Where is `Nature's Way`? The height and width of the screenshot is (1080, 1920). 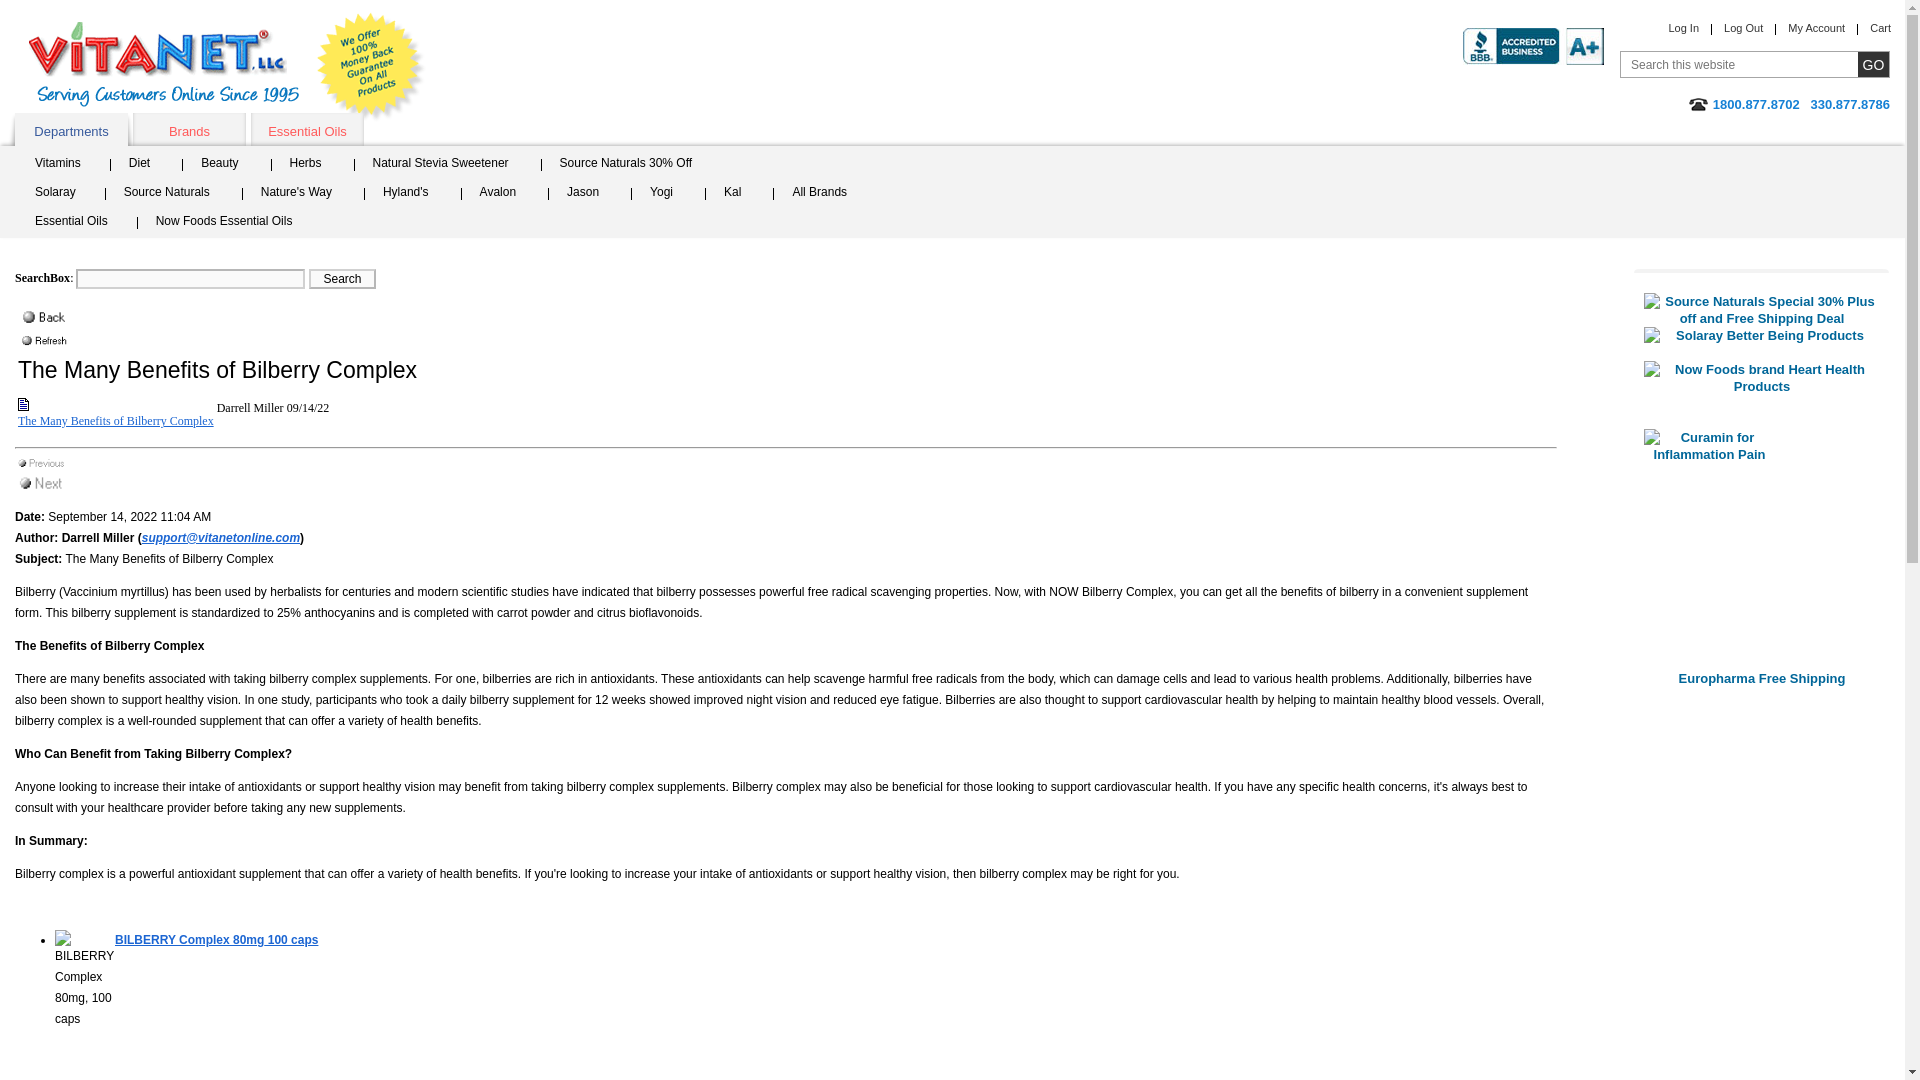 Nature's Way is located at coordinates (302, 194).